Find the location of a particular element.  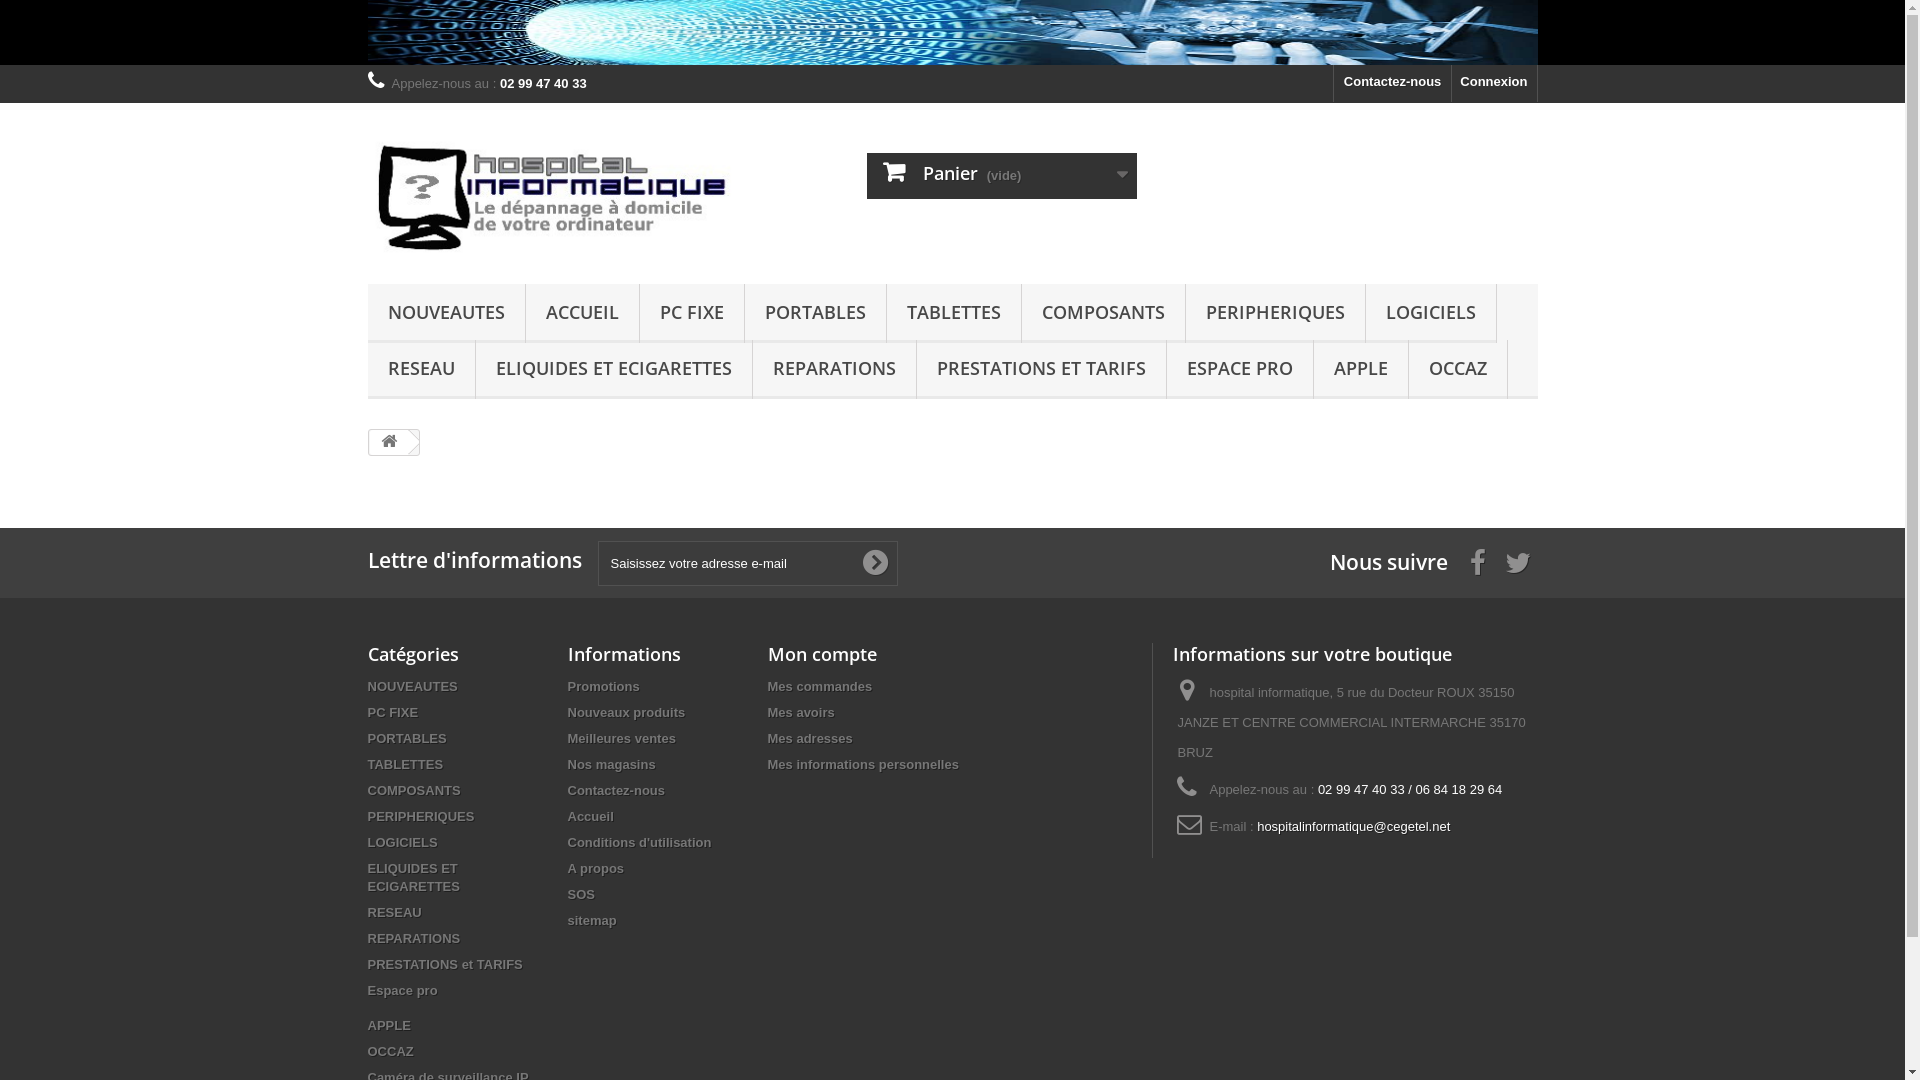

PC FIXE is located at coordinates (394, 712).